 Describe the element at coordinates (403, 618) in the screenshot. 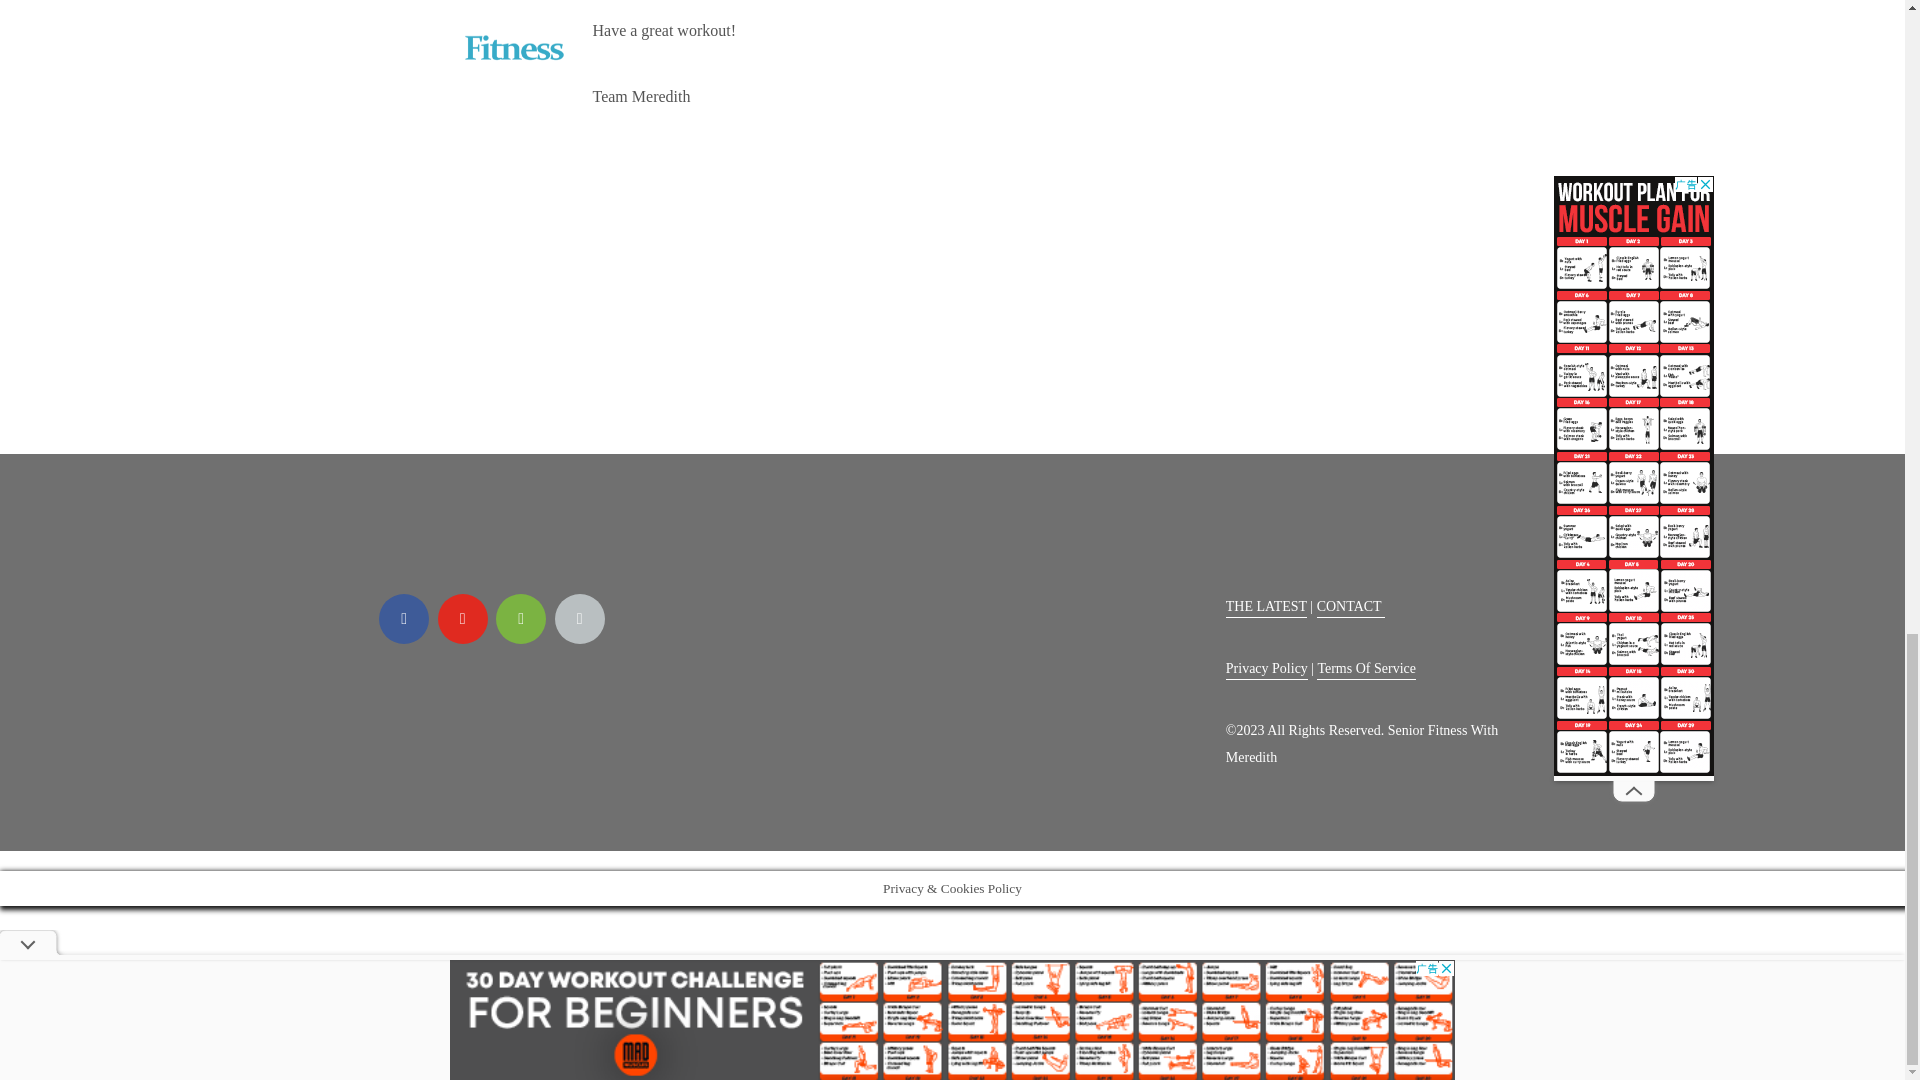

I see `facebook` at that location.